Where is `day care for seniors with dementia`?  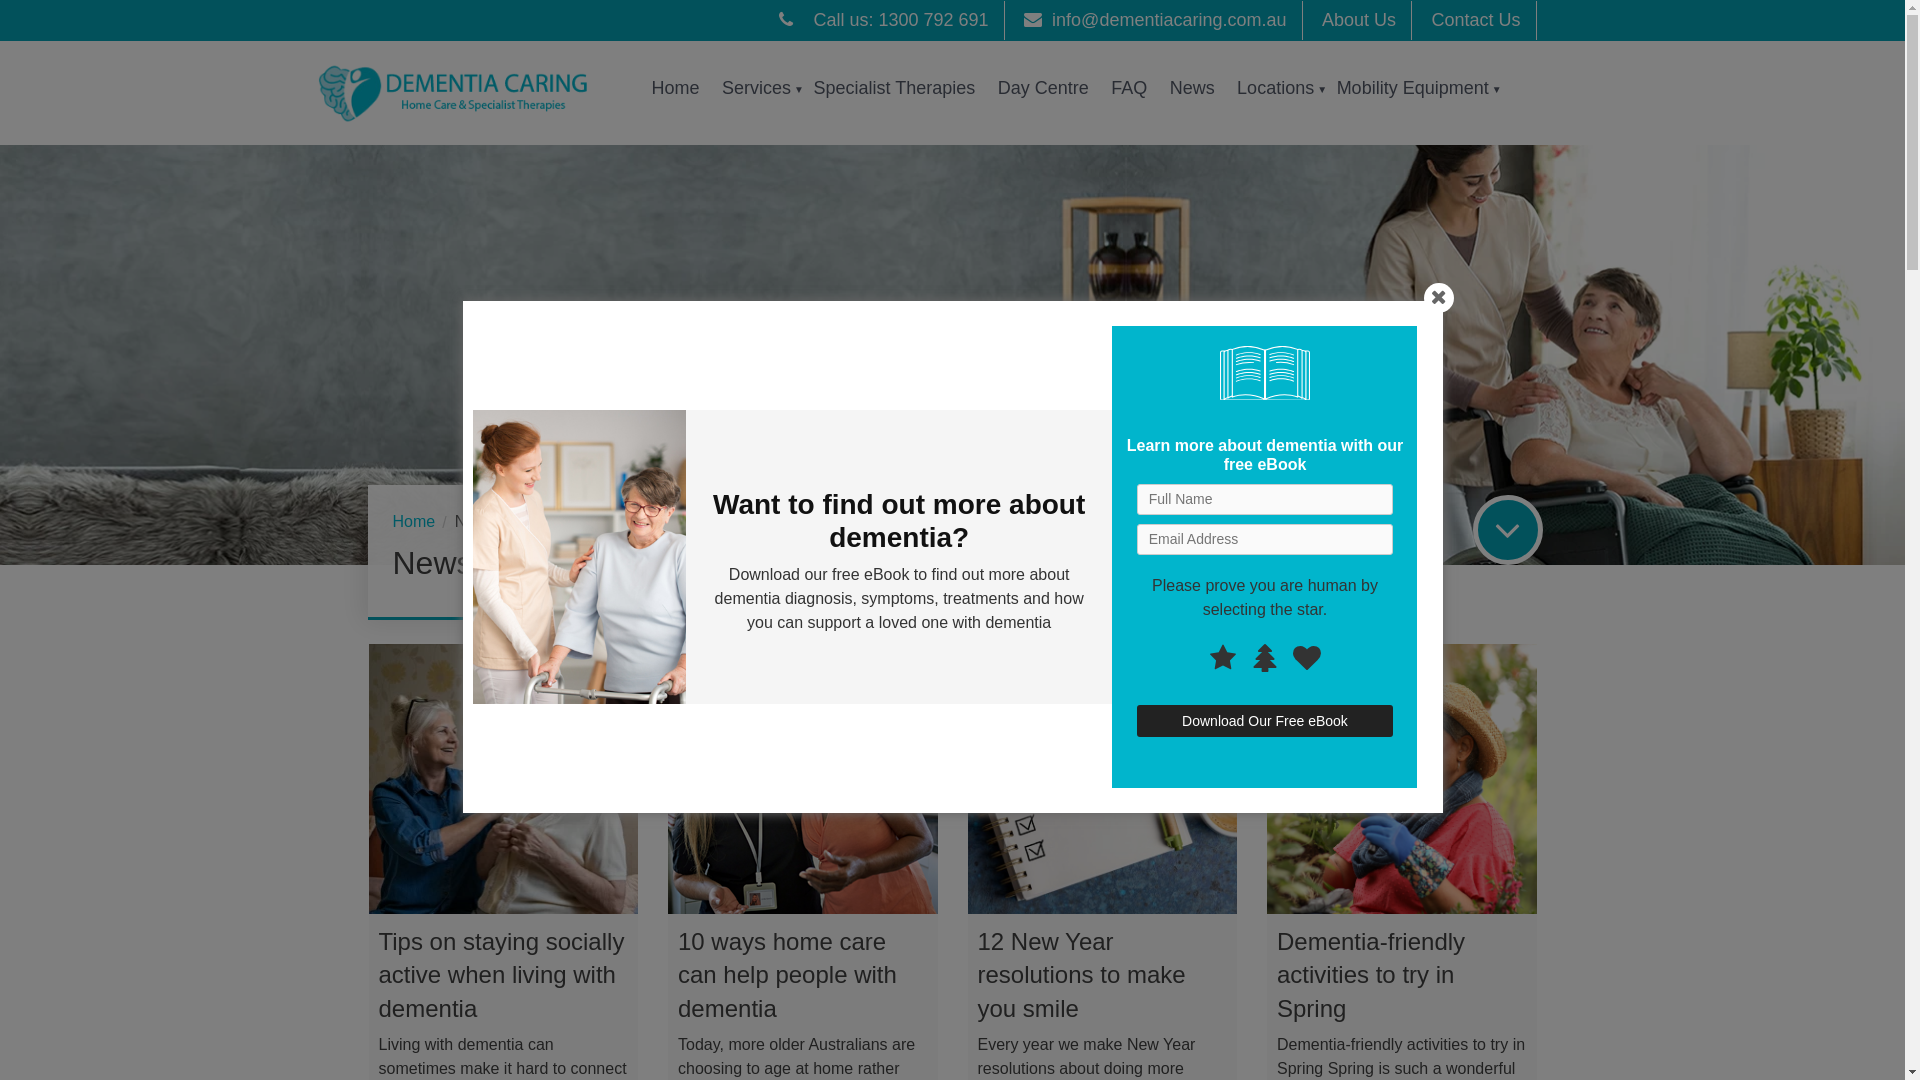 day care for seniors with dementia is located at coordinates (578, 557).